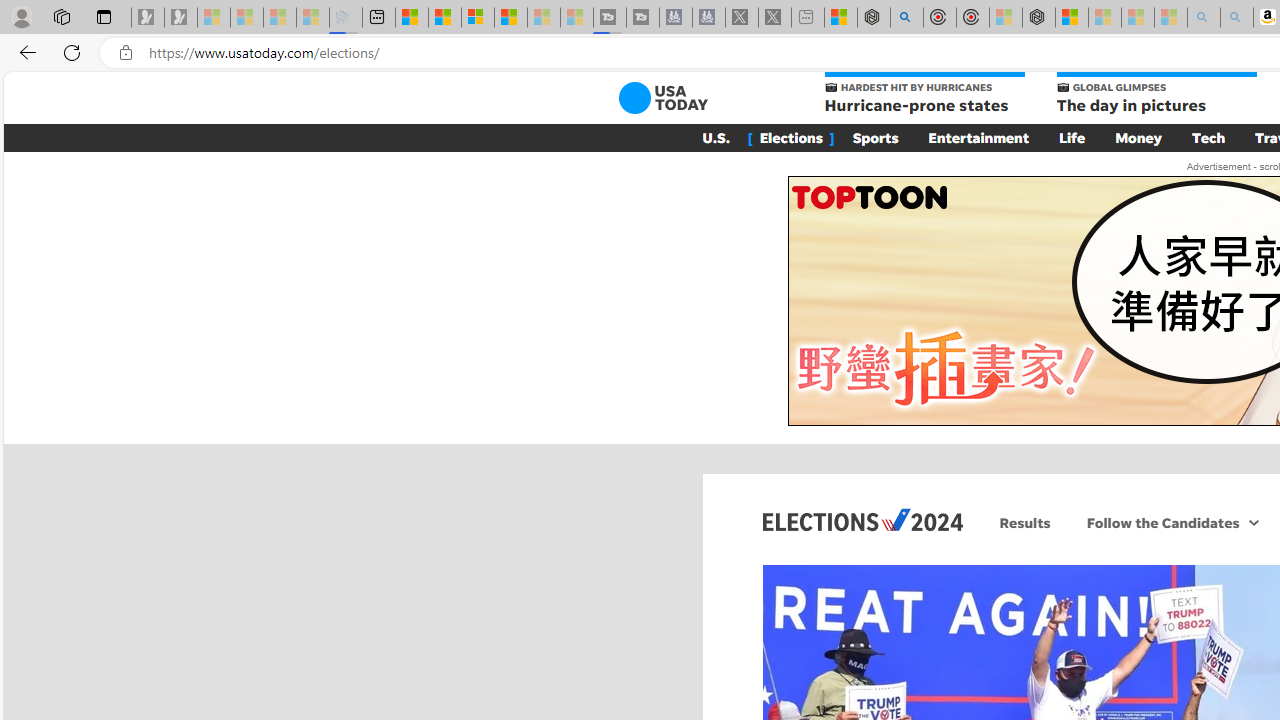 The height and width of the screenshot is (720, 1280). What do you see at coordinates (1254, 522) in the screenshot?
I see `More Follow the Candidates navigation` at bounding box center [1254, 522].